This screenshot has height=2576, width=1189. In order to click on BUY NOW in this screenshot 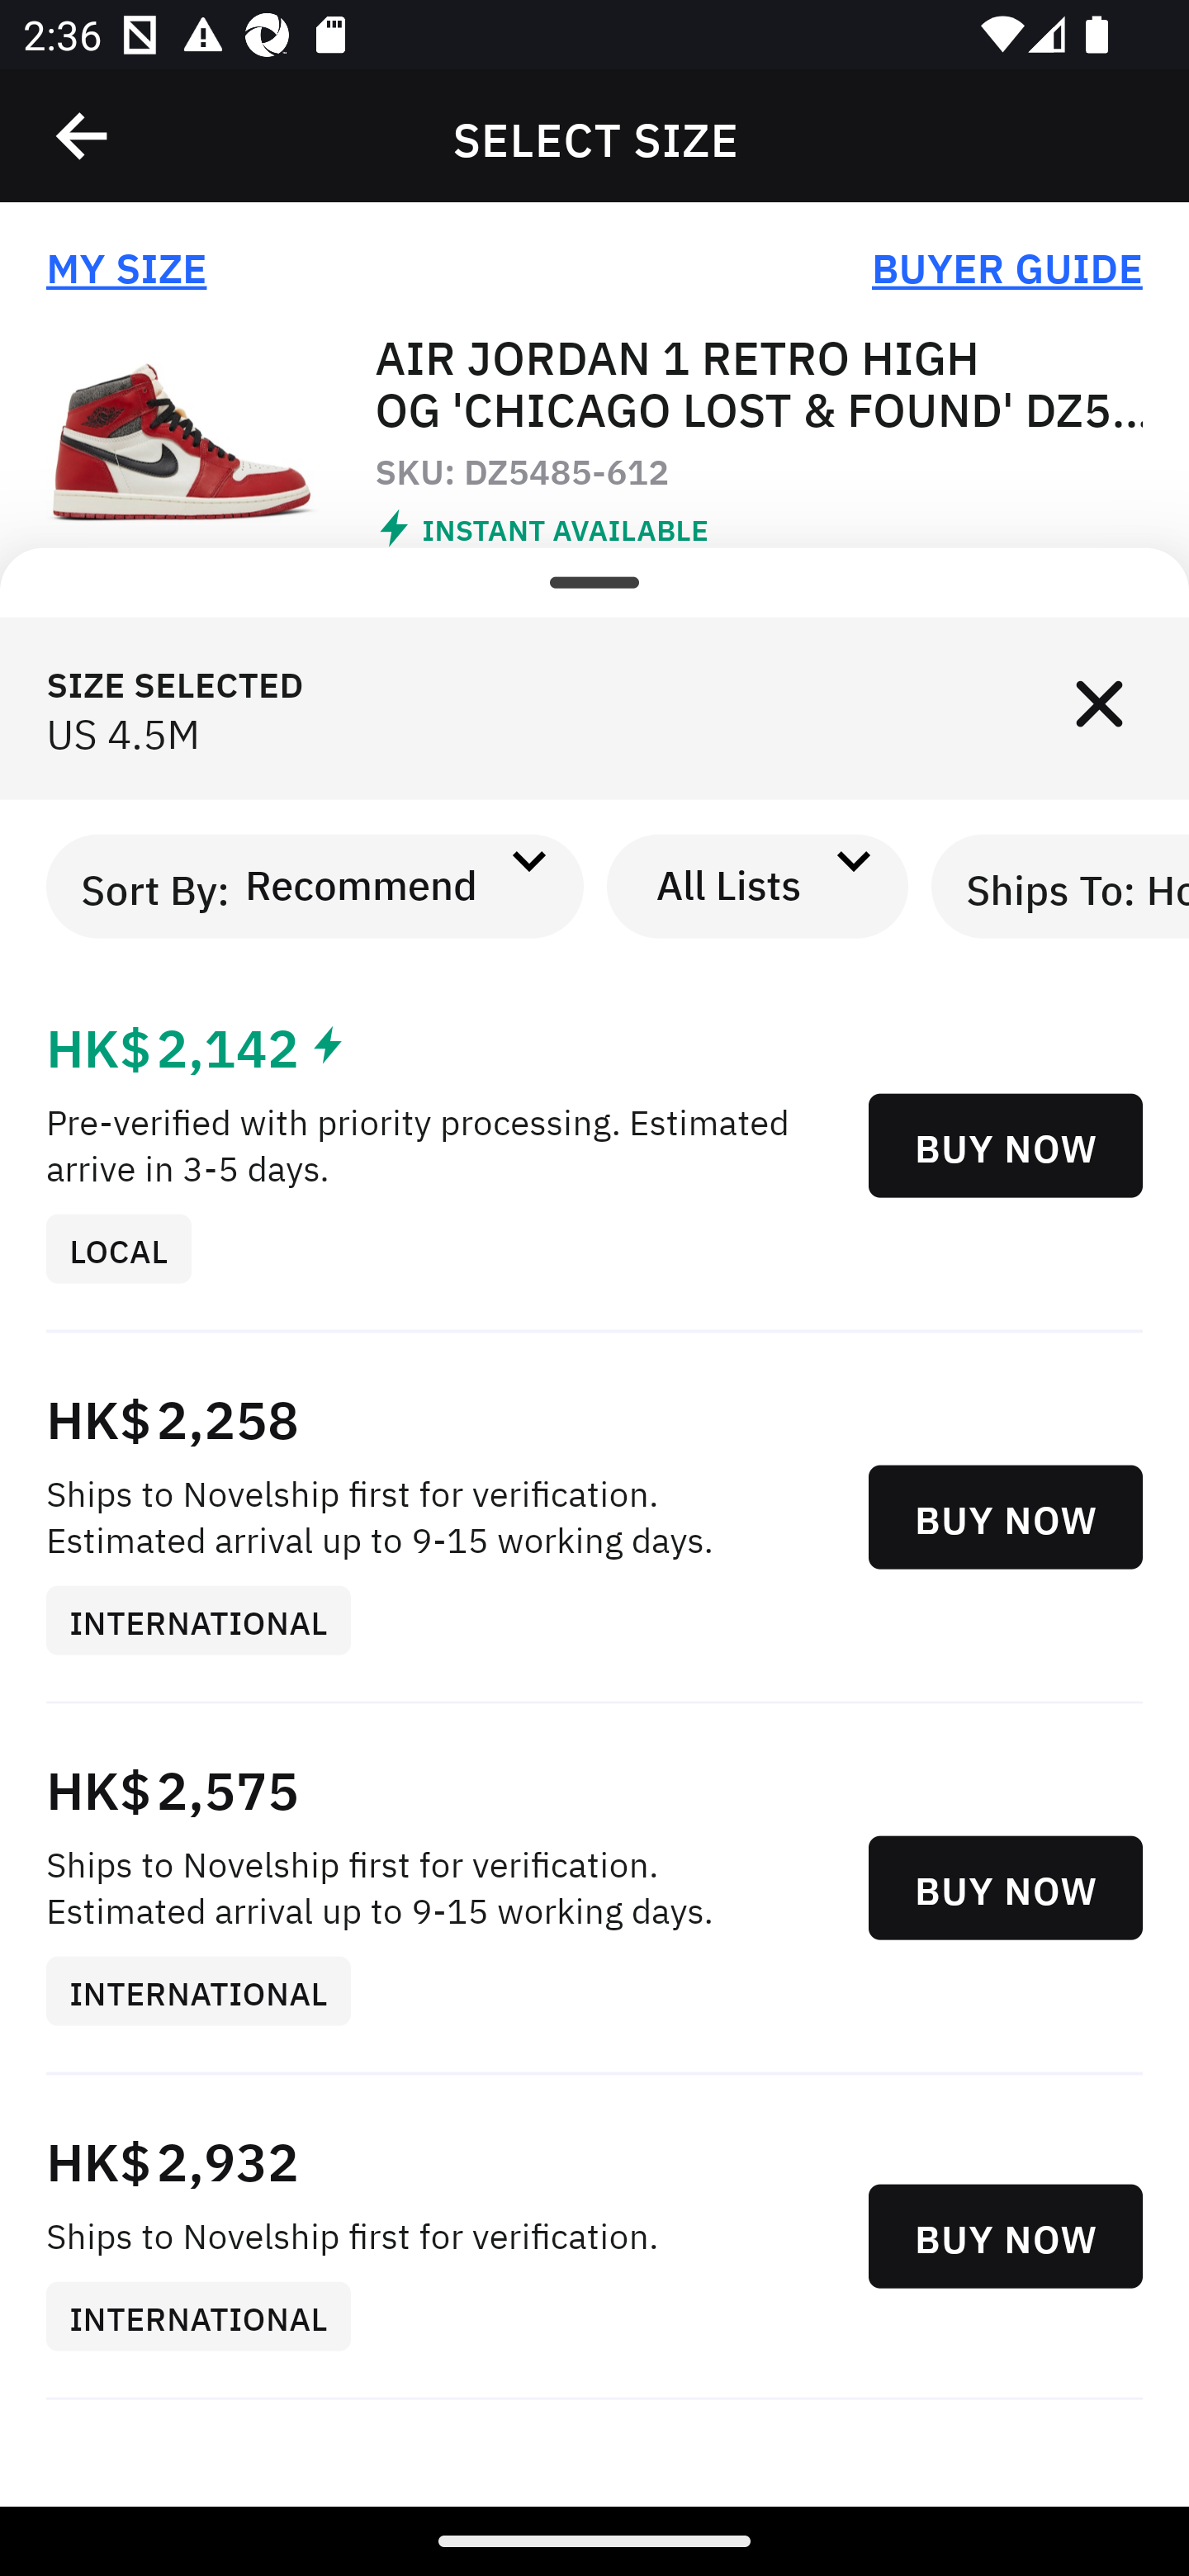, I will do `click(1006, 1146)`.